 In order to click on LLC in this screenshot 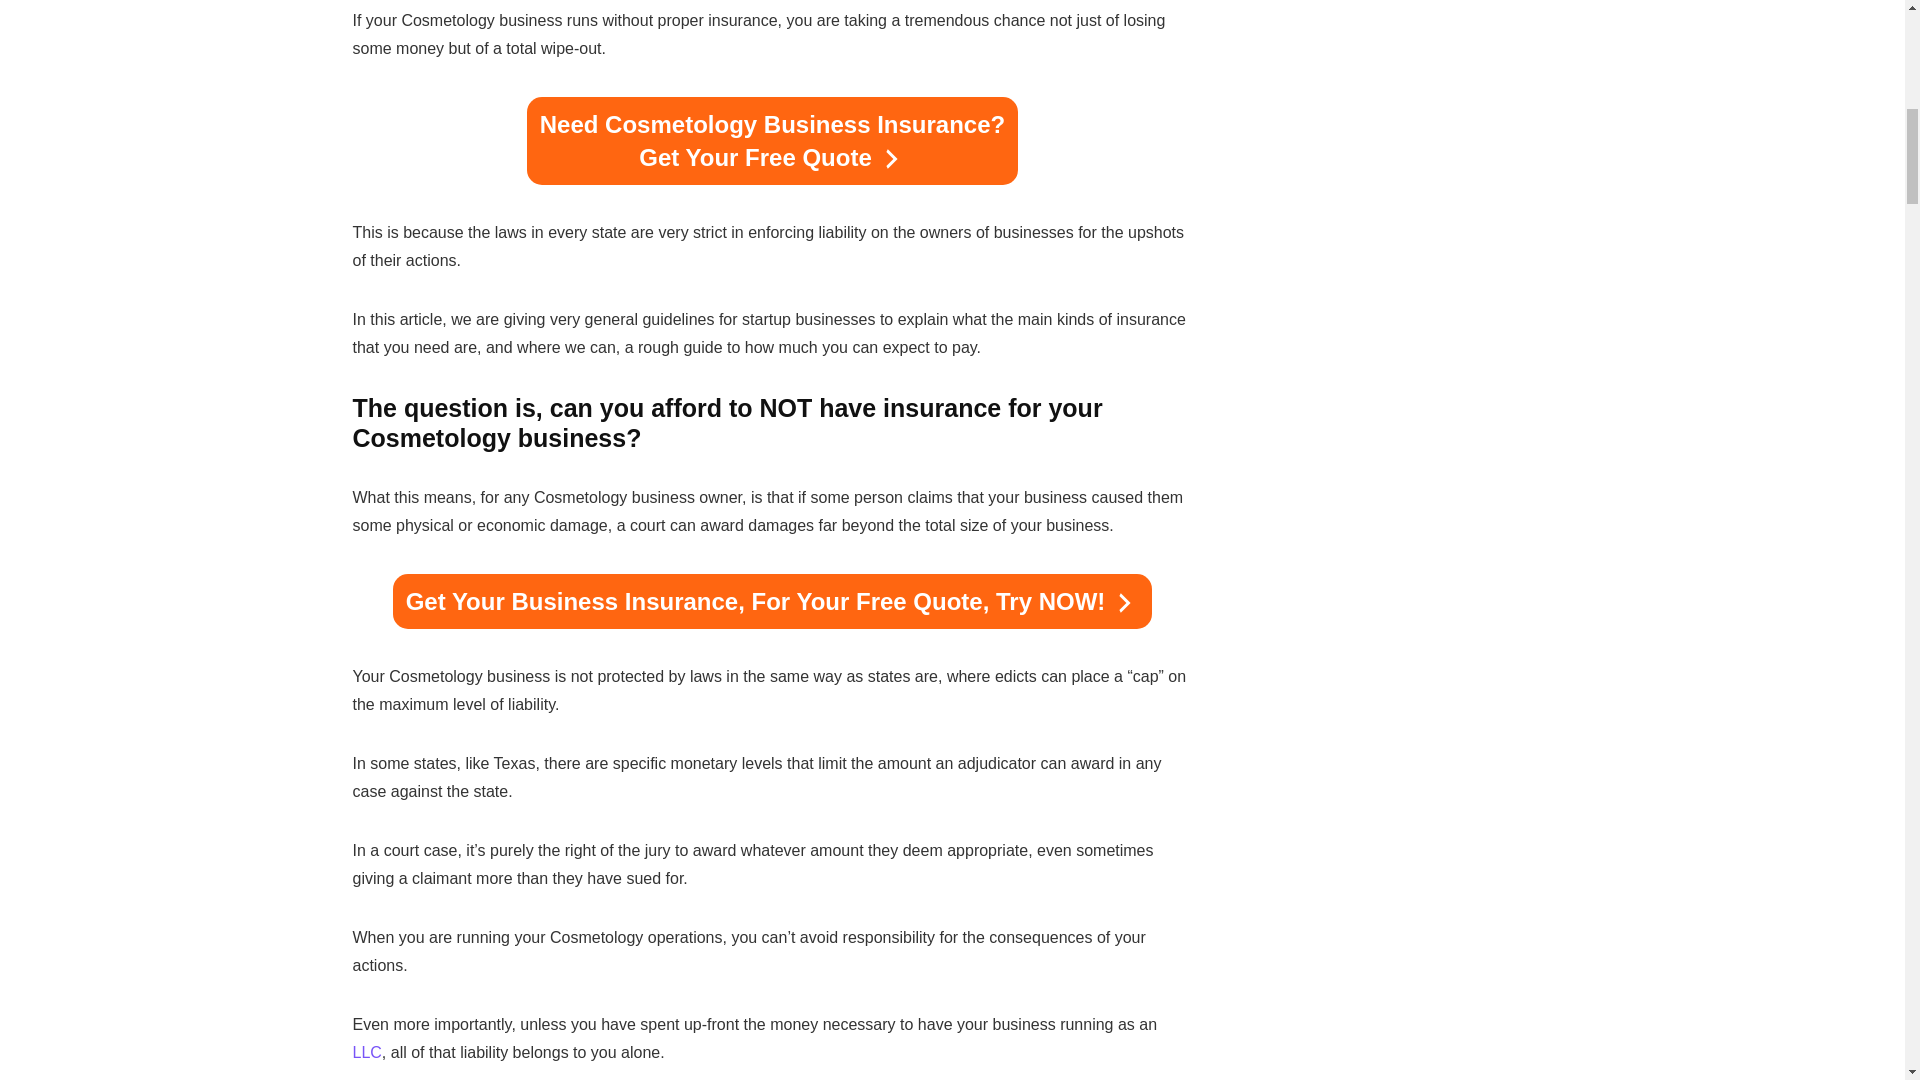, I will do `click(366, 1052)`.